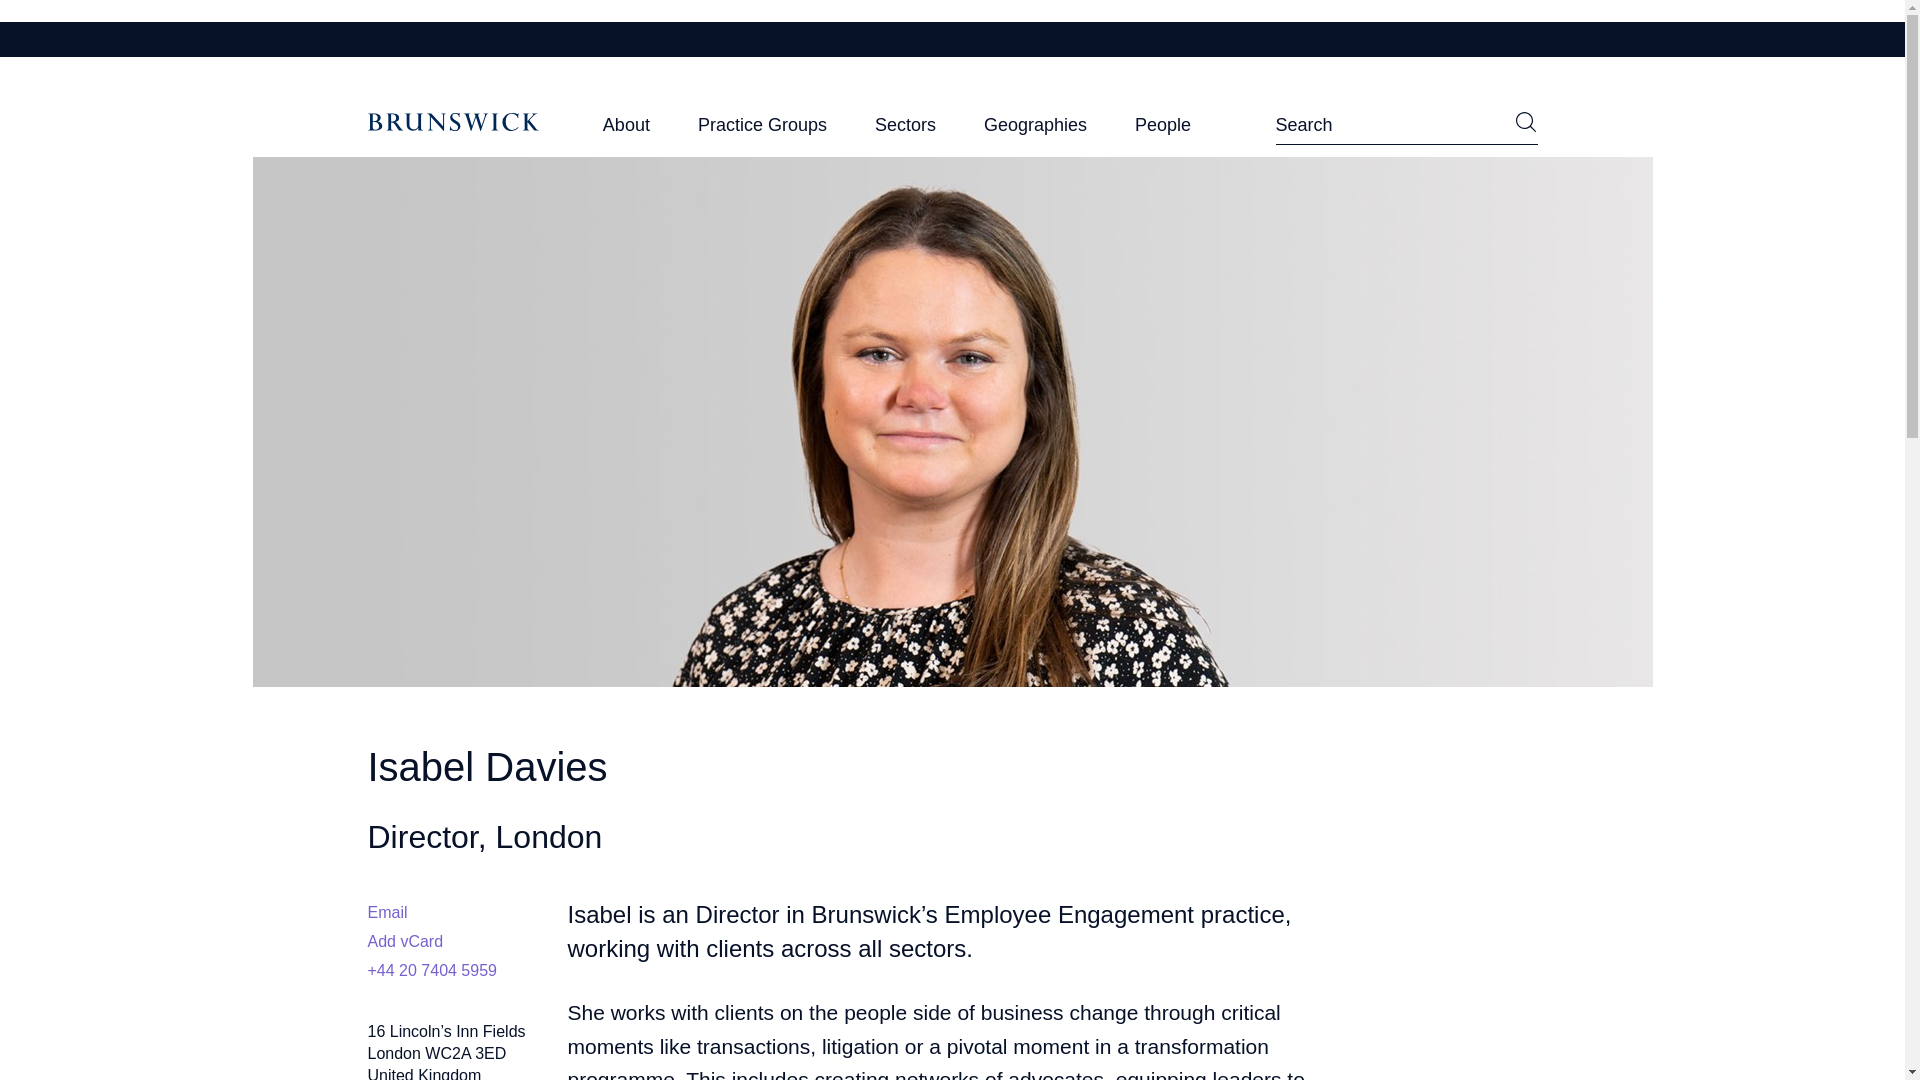 The width and height of the screenshot is (1920, 1080). Describe the element at coordinates (626, 130) in the screenshot. I see `About` at that location.